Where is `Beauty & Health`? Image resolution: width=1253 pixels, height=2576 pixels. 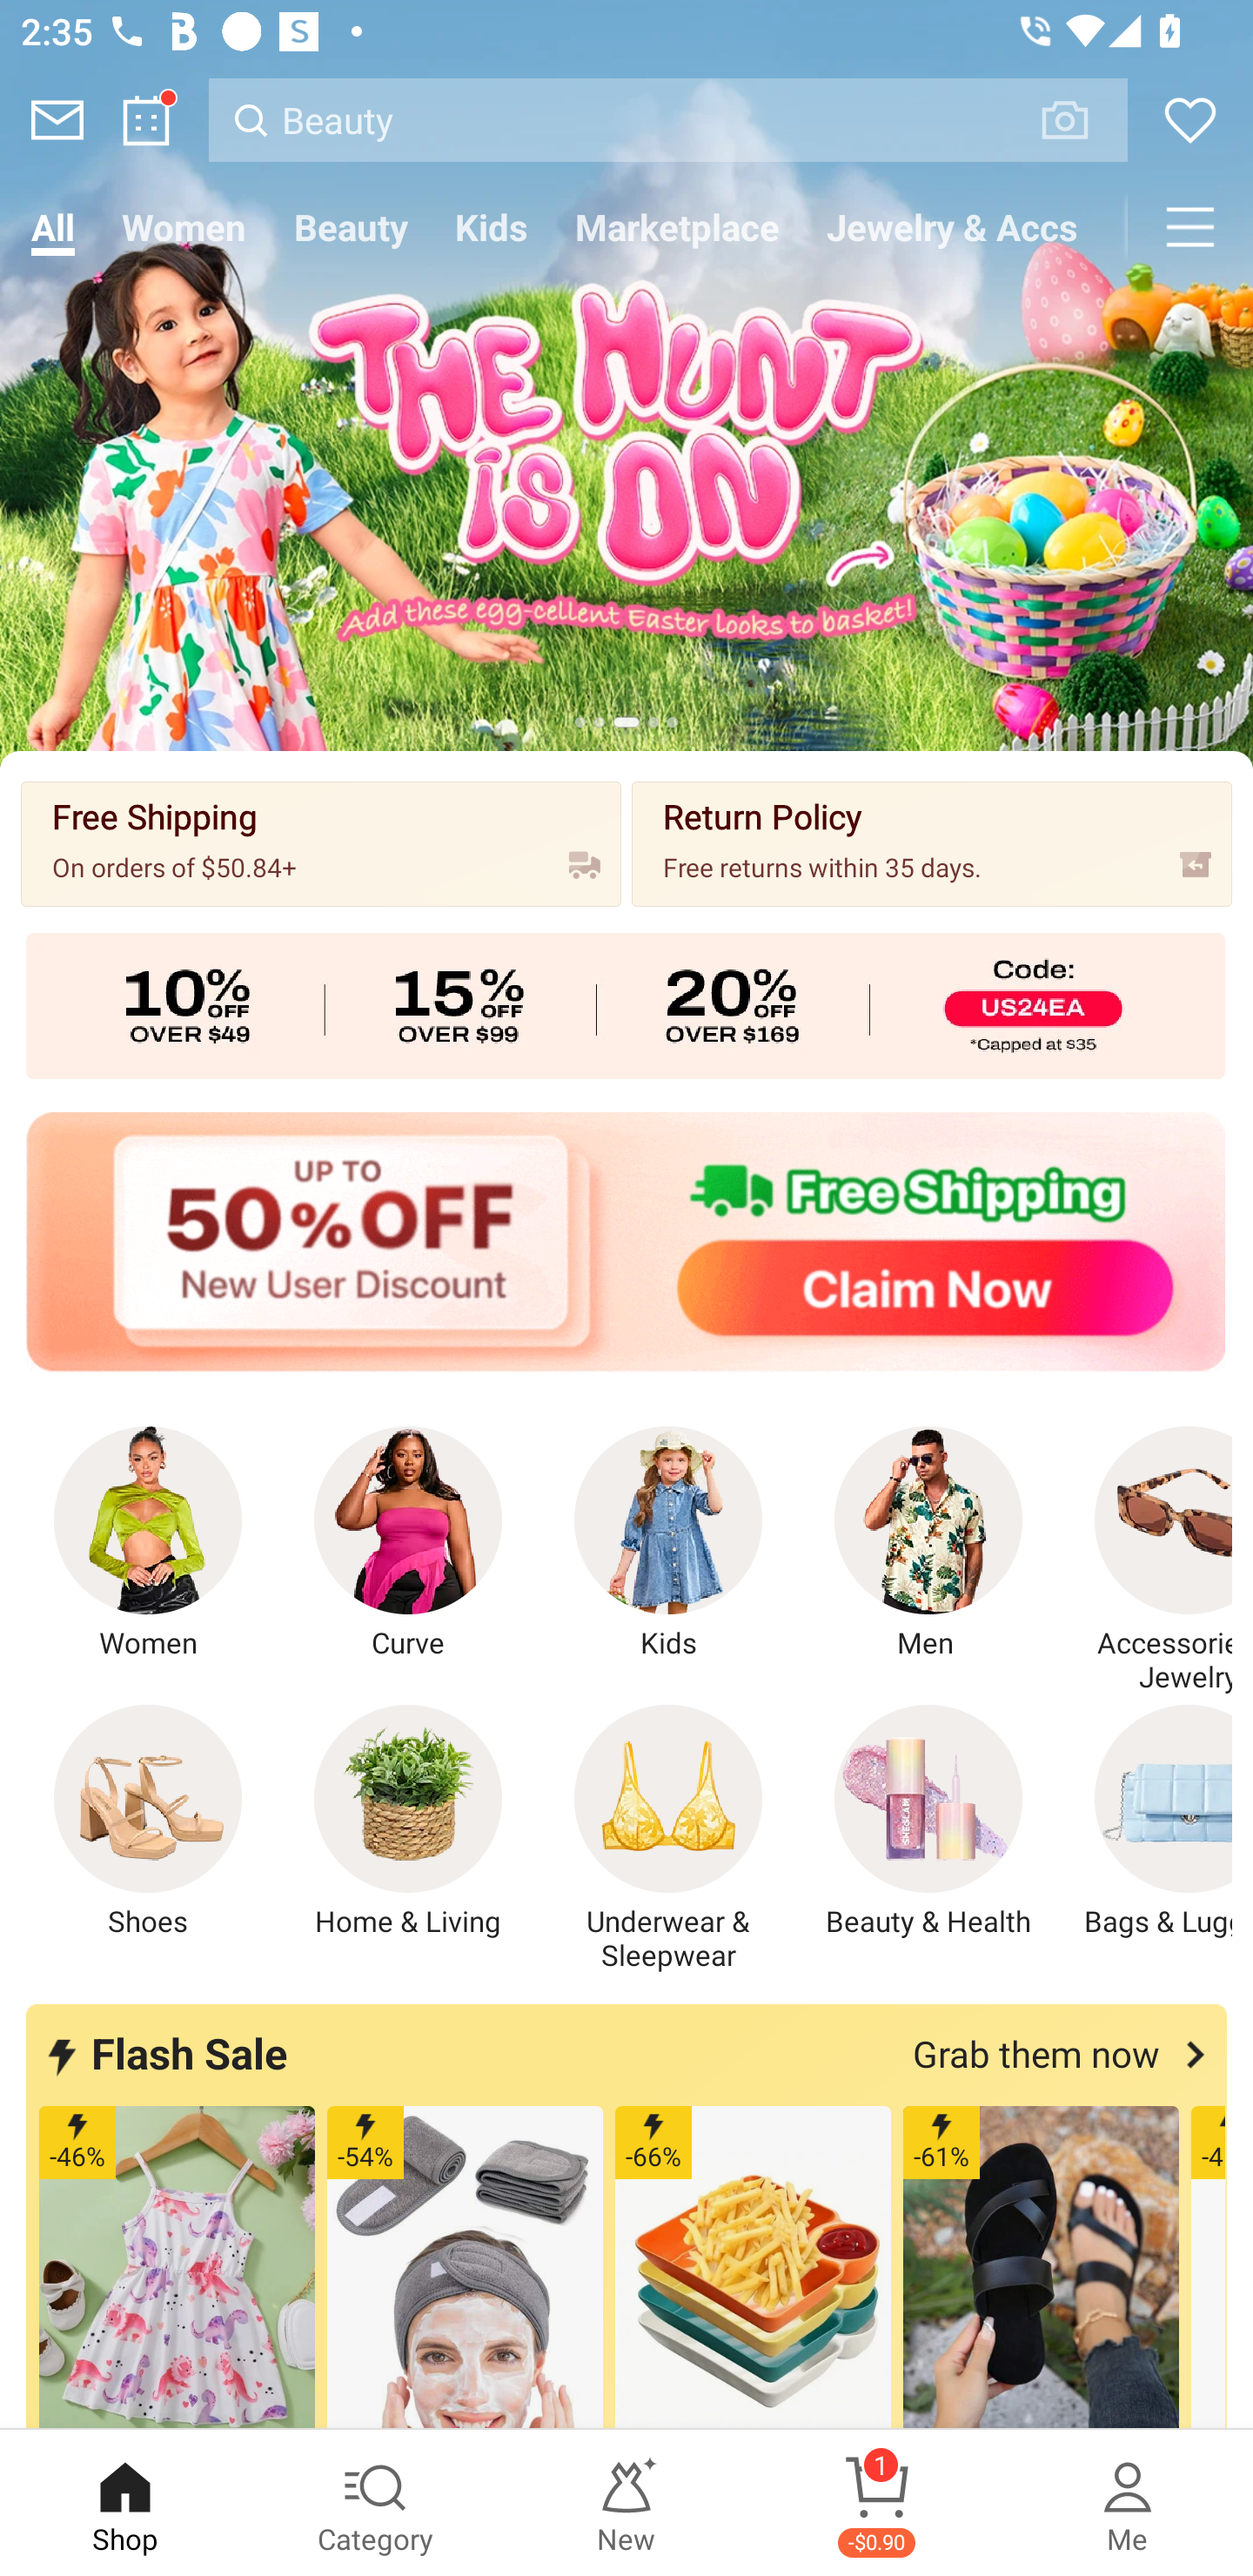 Beauty & Health is located at coordinates (928, 1822).